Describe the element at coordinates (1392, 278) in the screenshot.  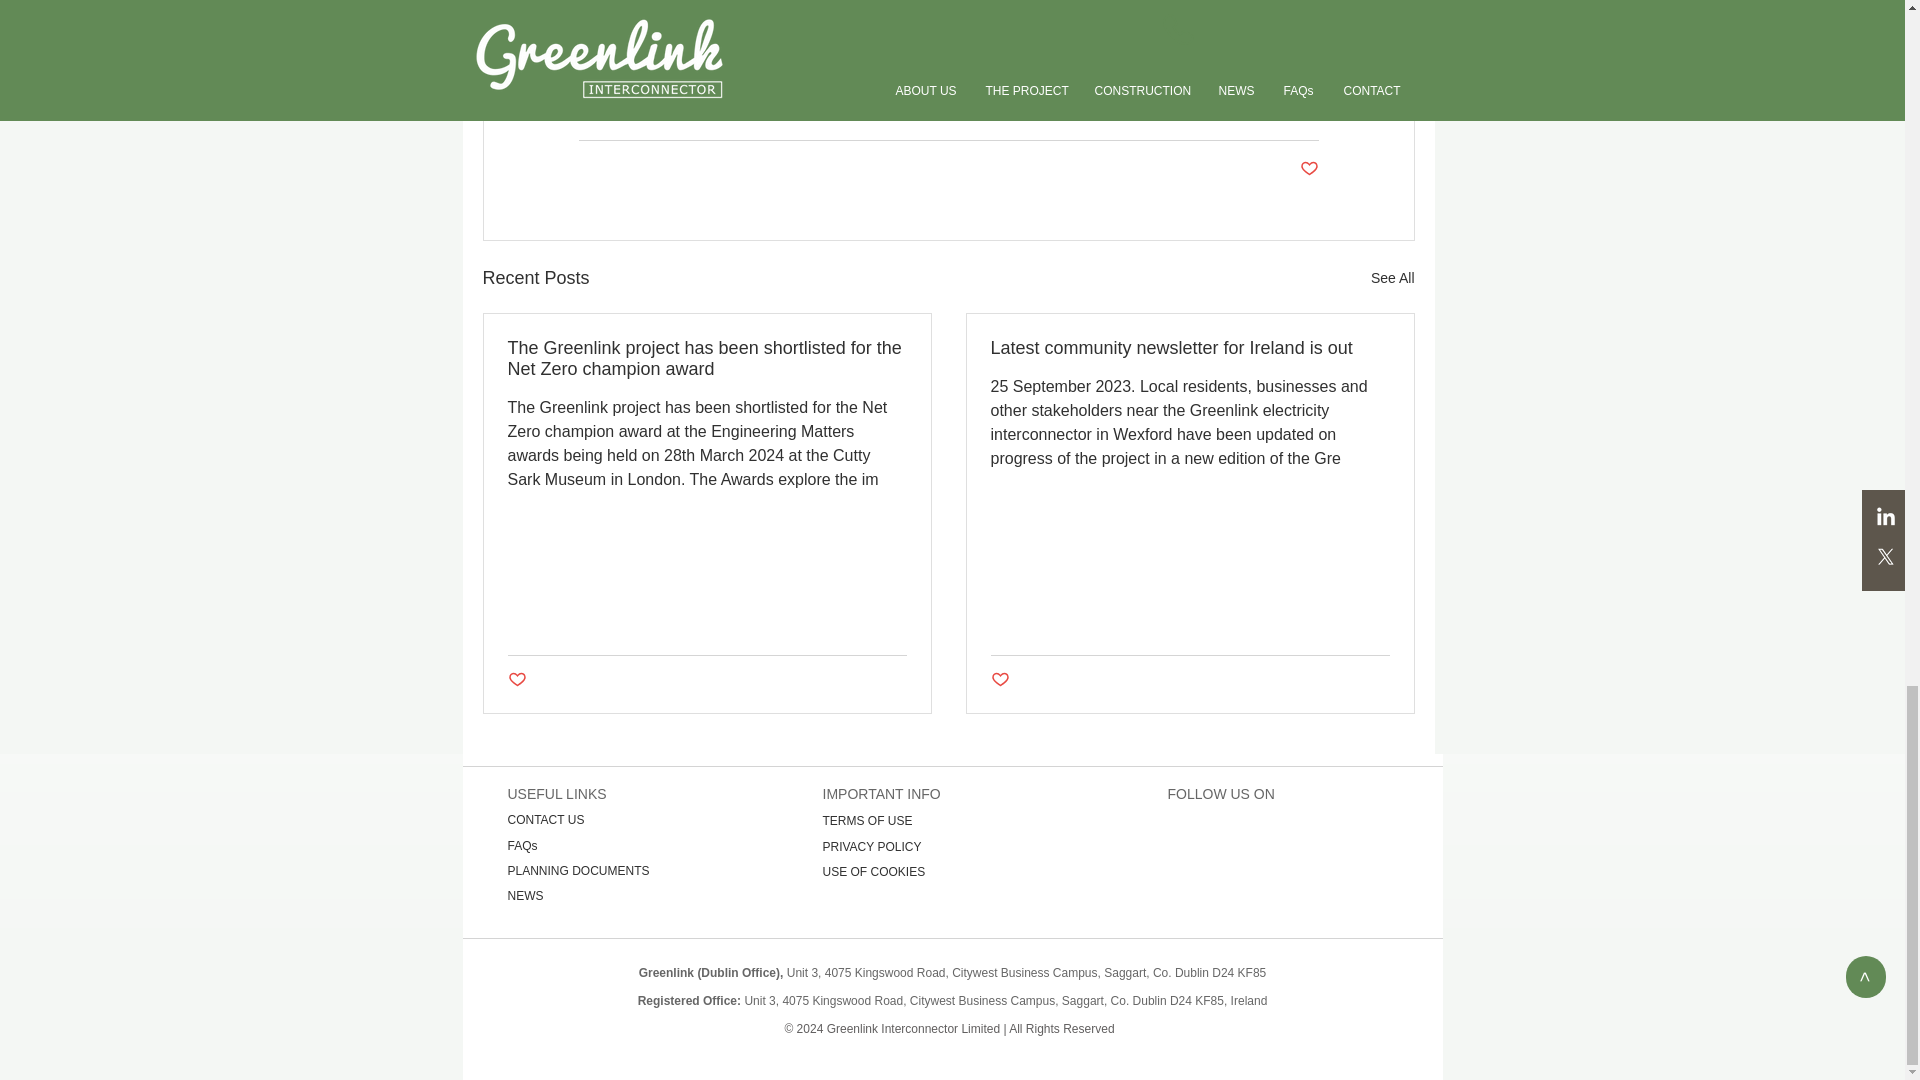
I see `See All` at that location.